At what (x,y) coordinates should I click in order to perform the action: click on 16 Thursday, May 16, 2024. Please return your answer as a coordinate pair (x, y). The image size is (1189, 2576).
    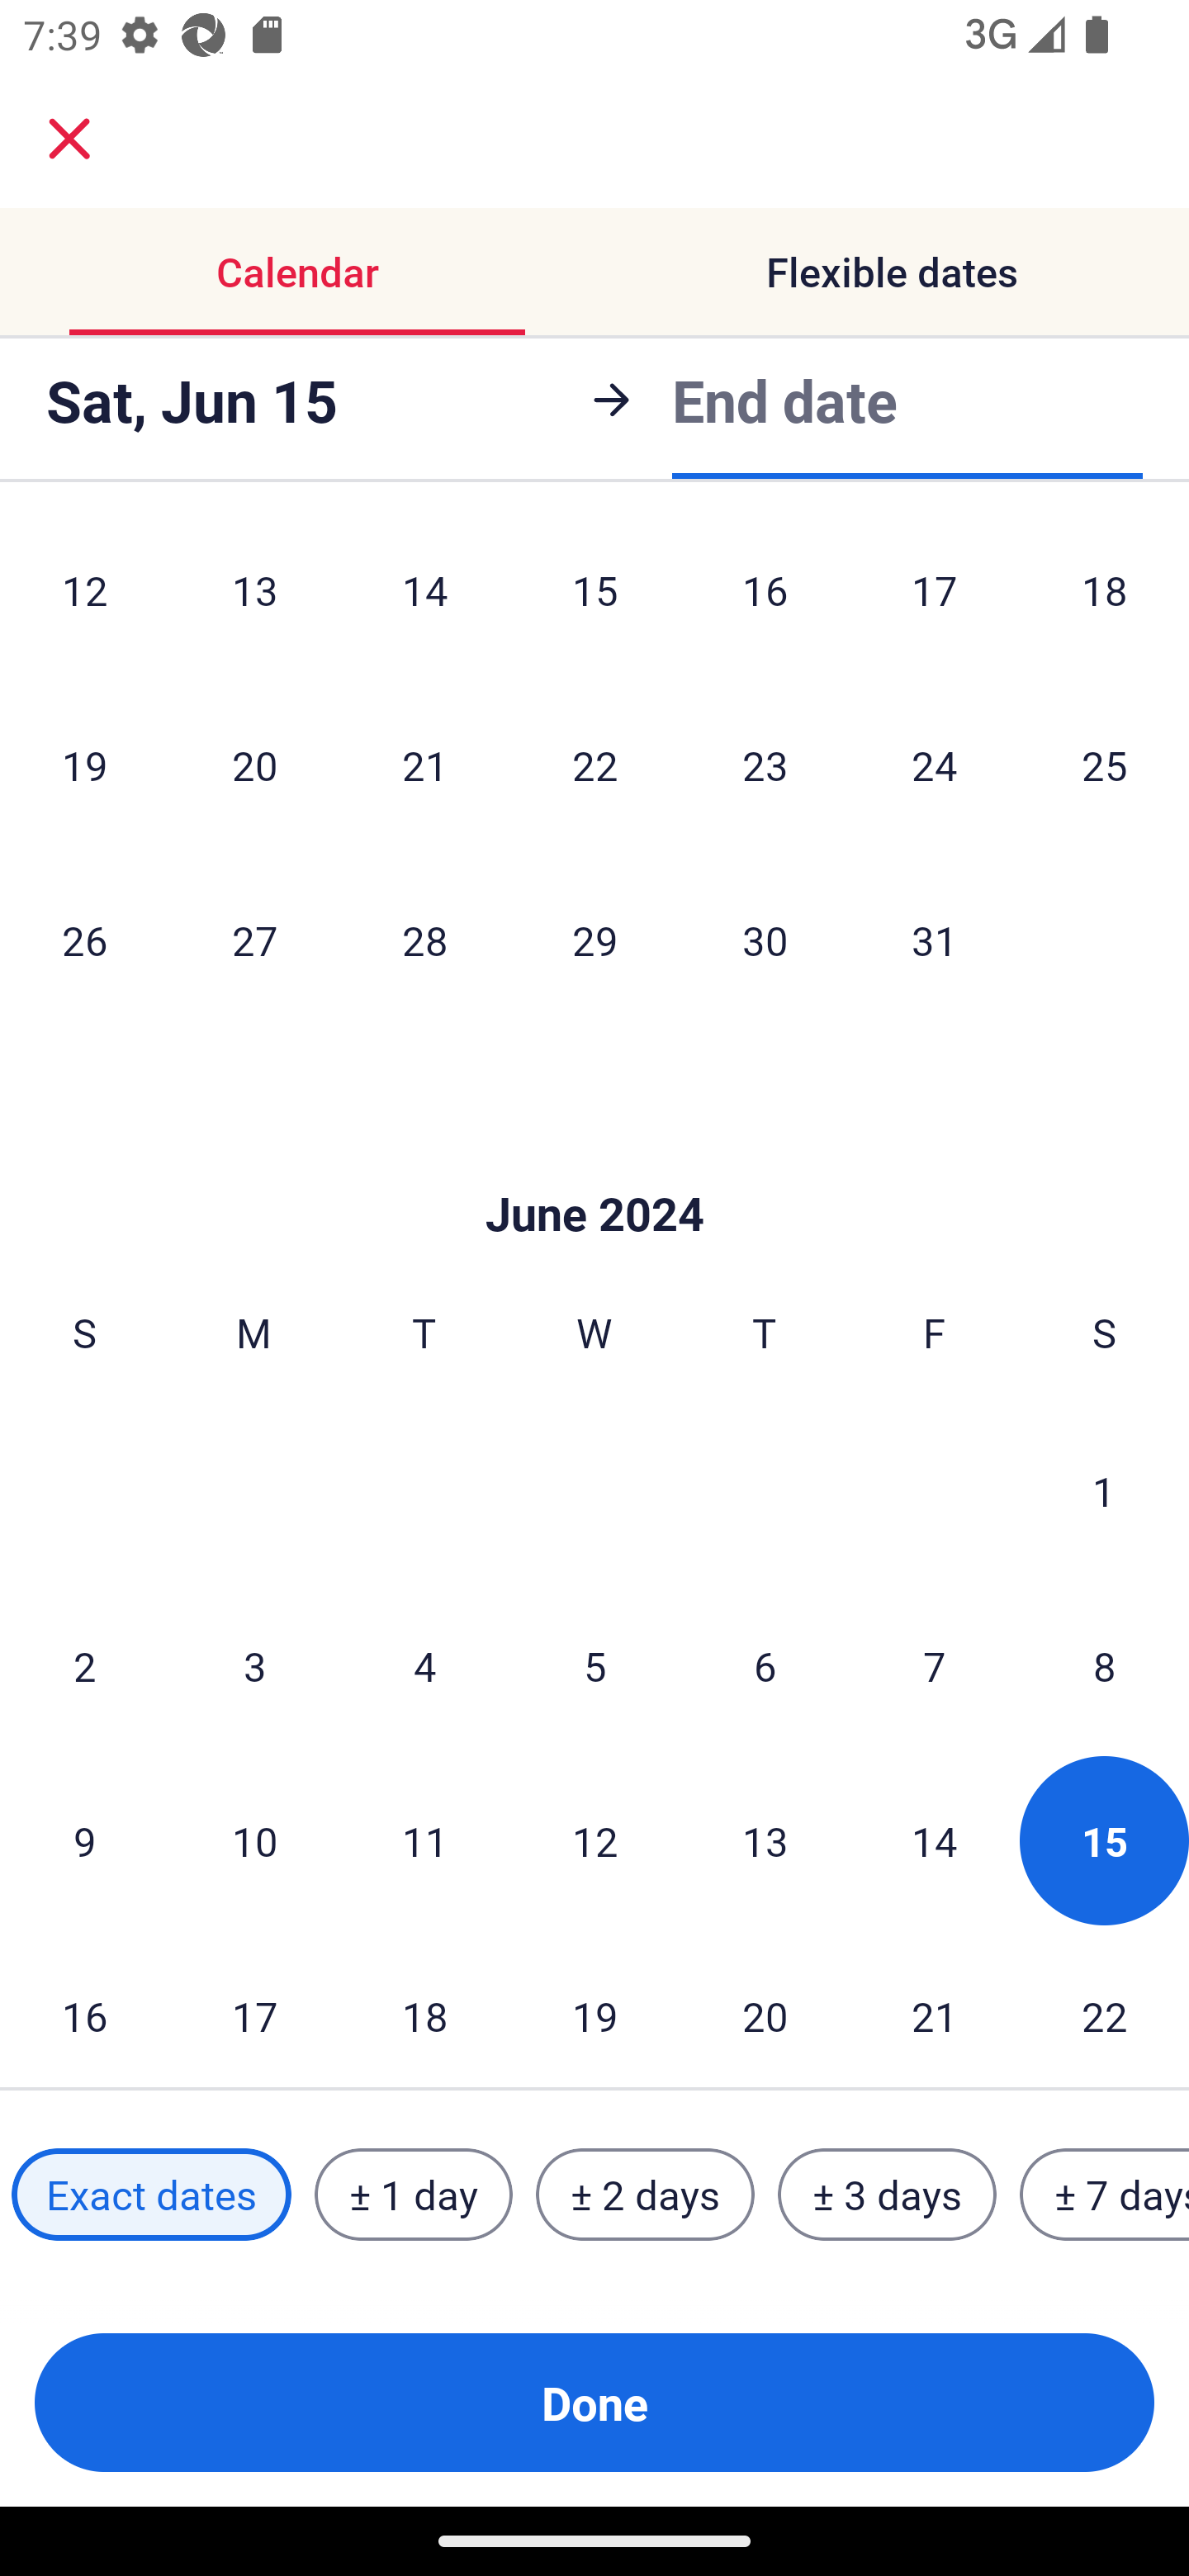
    Looking at the image, I should click on (765, 601).